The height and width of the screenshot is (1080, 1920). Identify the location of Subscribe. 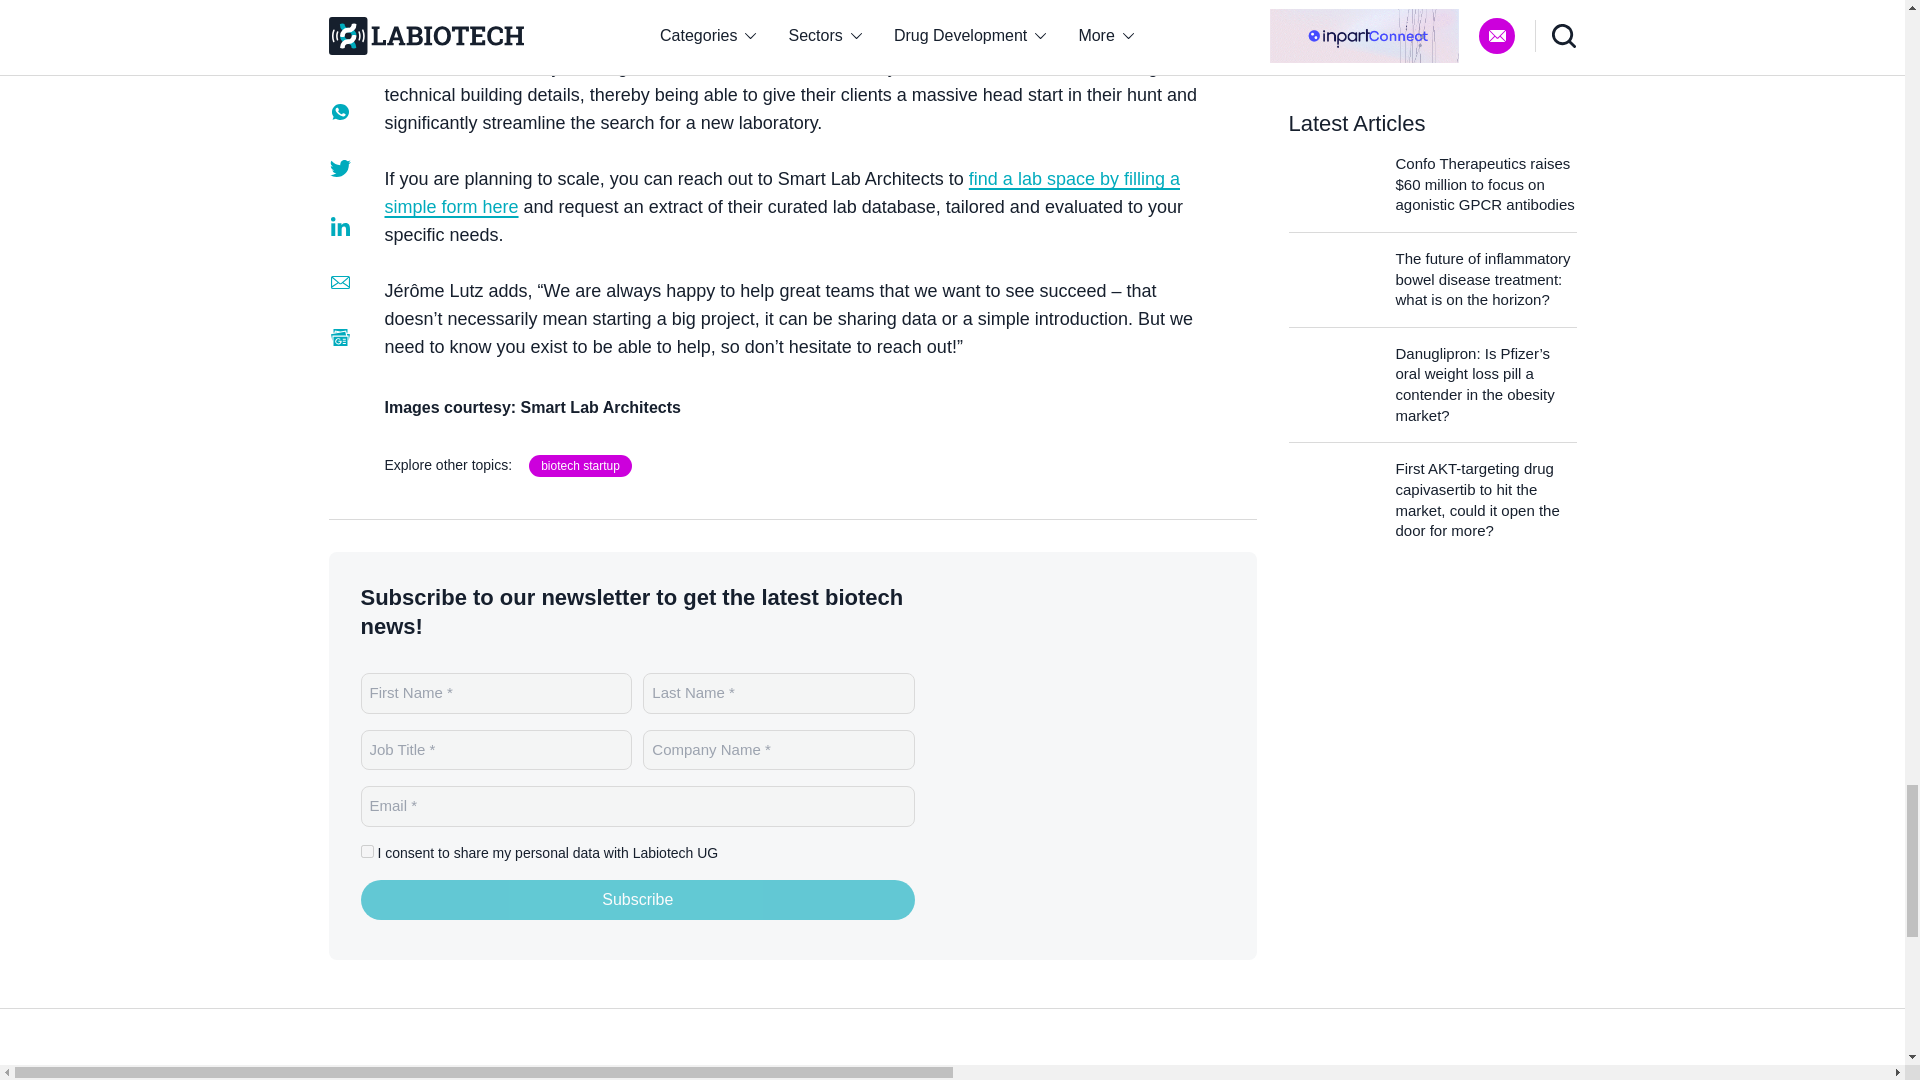
(638, 900).